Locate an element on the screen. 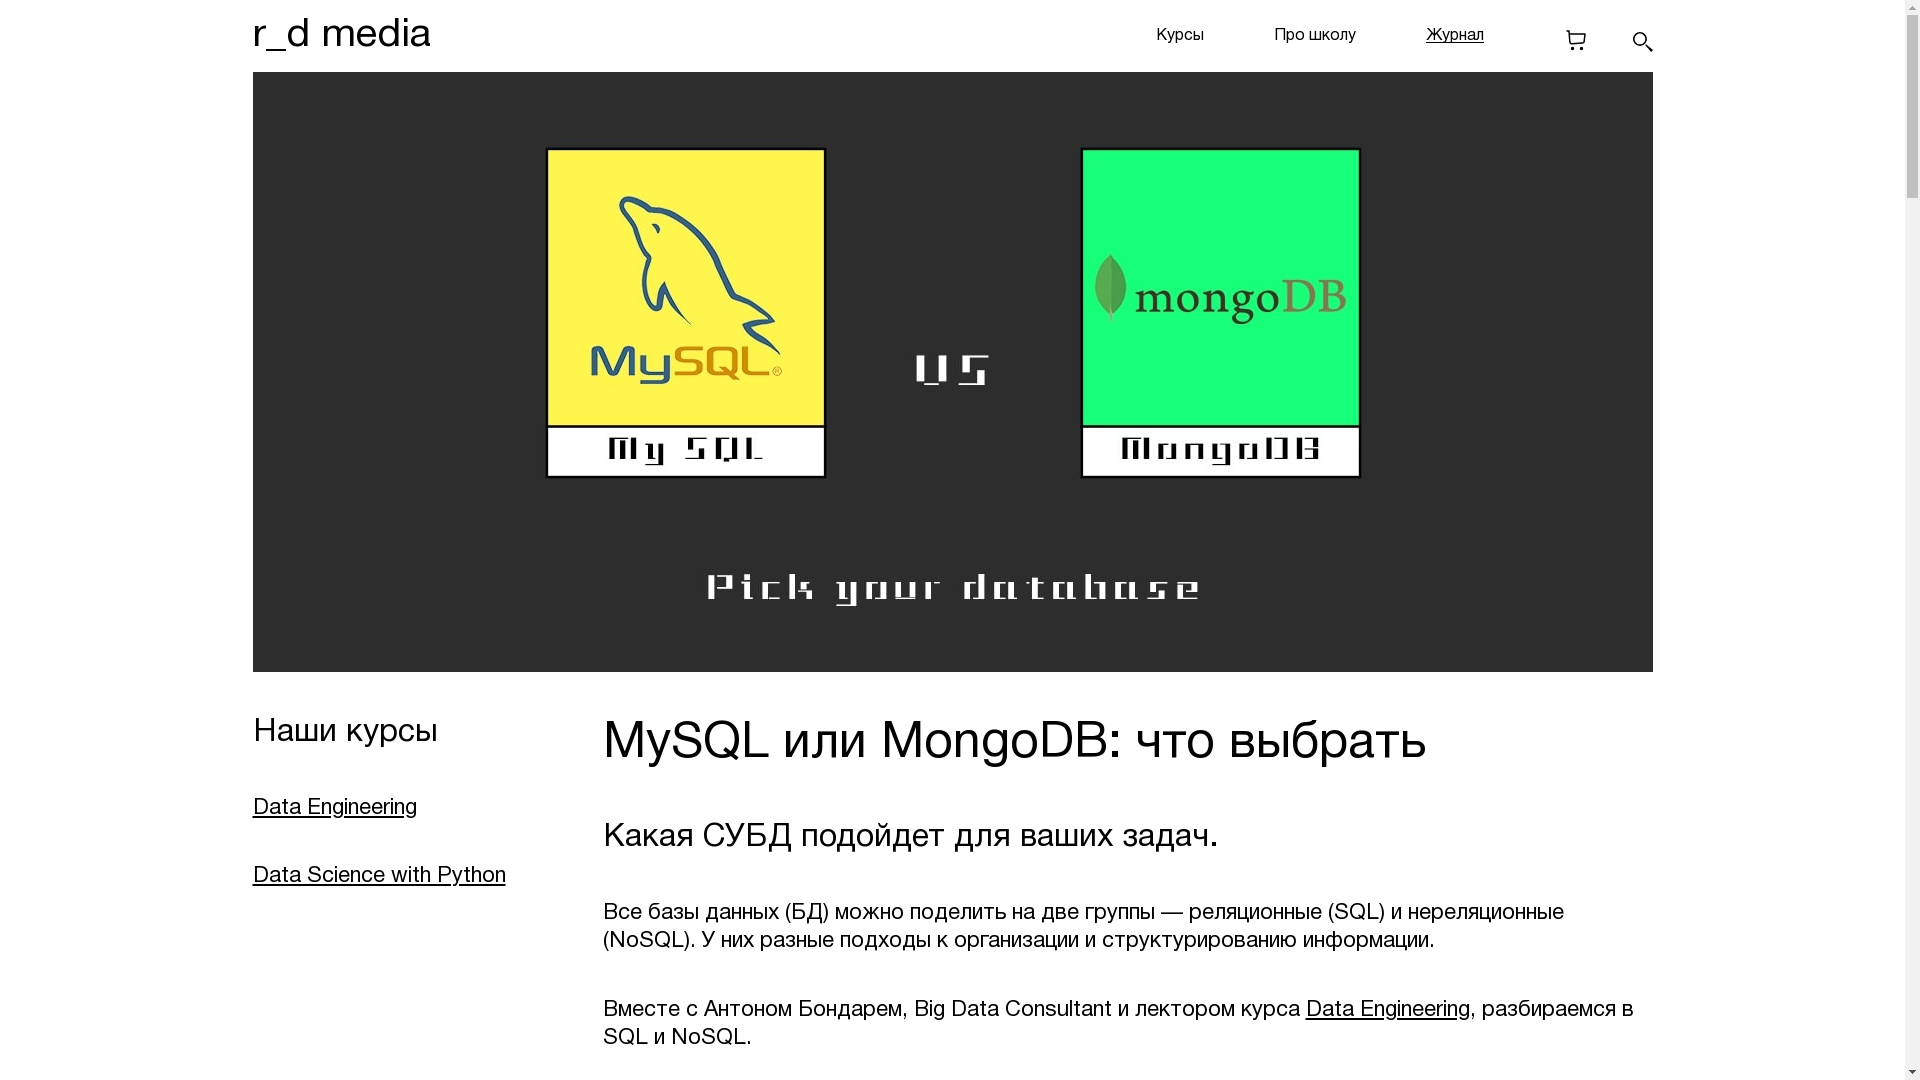  r_d is located at coordinates (280, 36).